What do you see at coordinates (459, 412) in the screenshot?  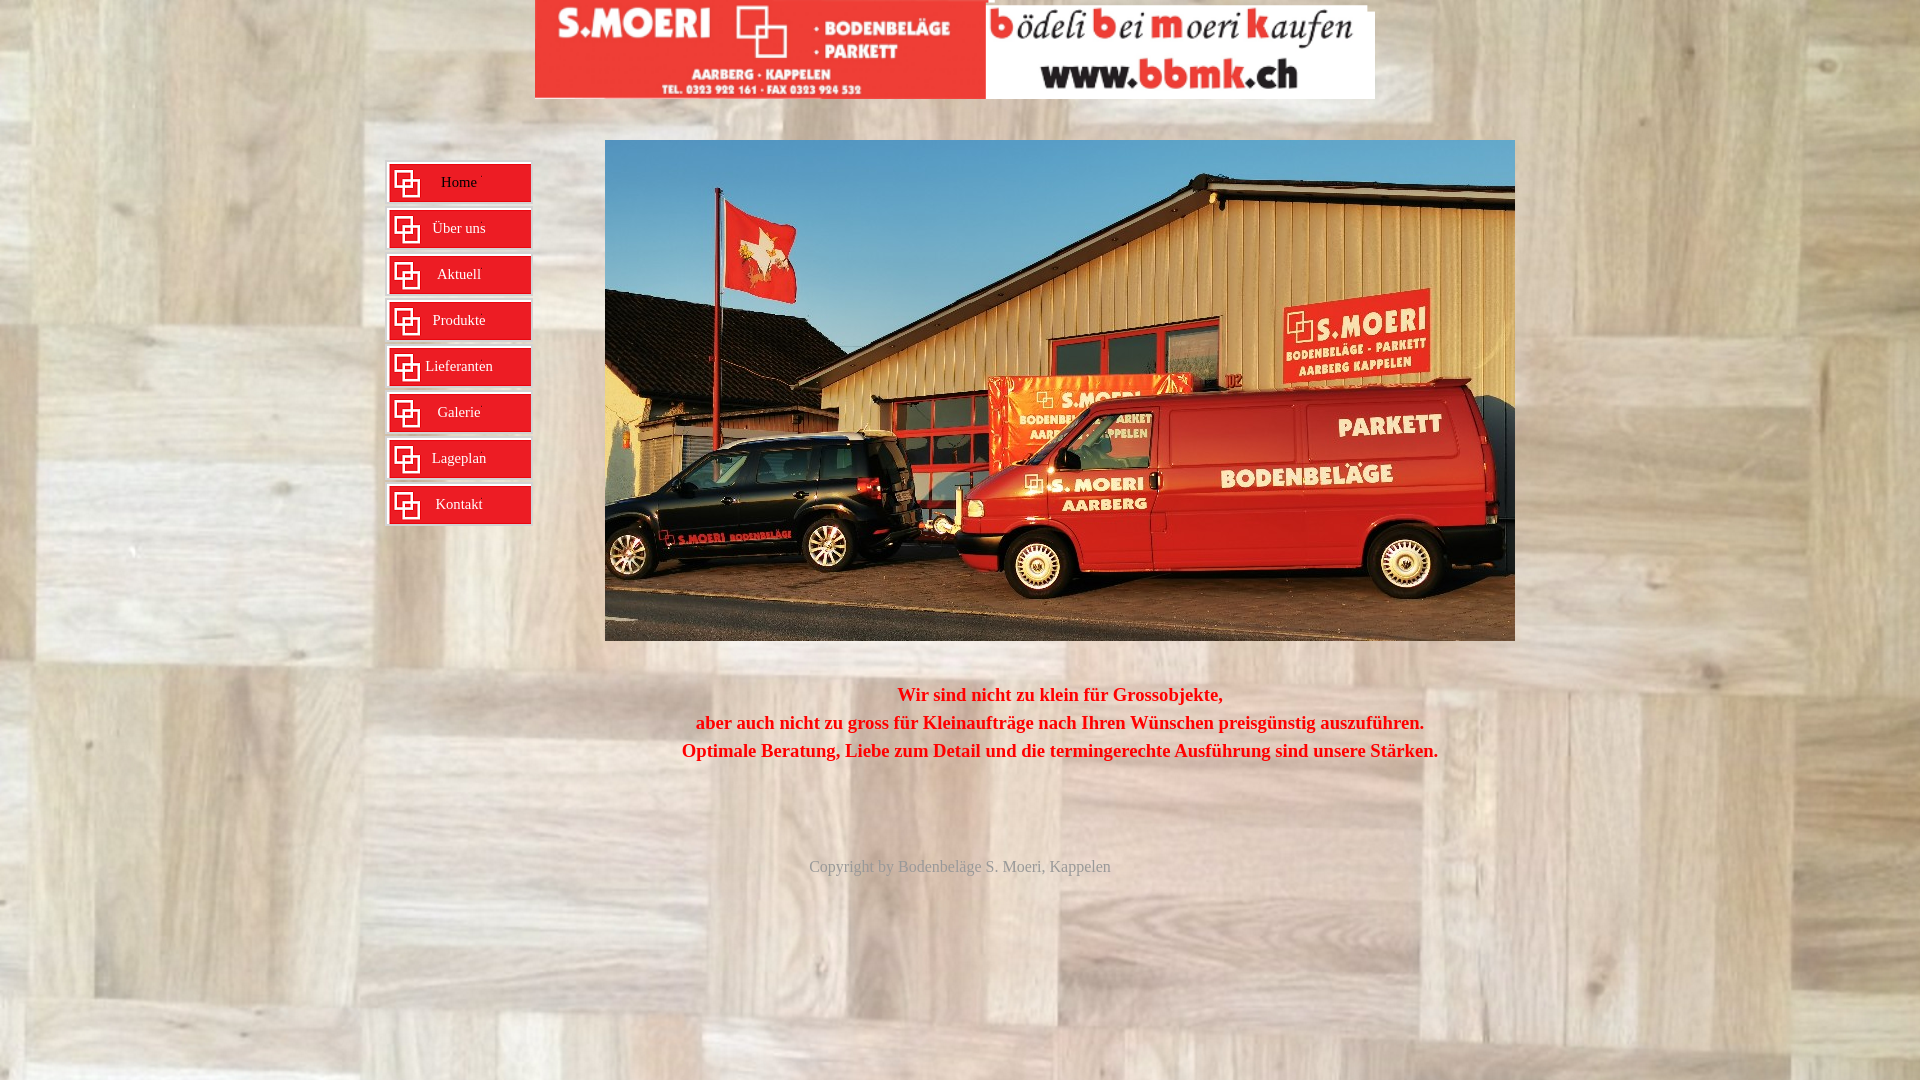 I see `Galerie` at bounding box center [459, 412].